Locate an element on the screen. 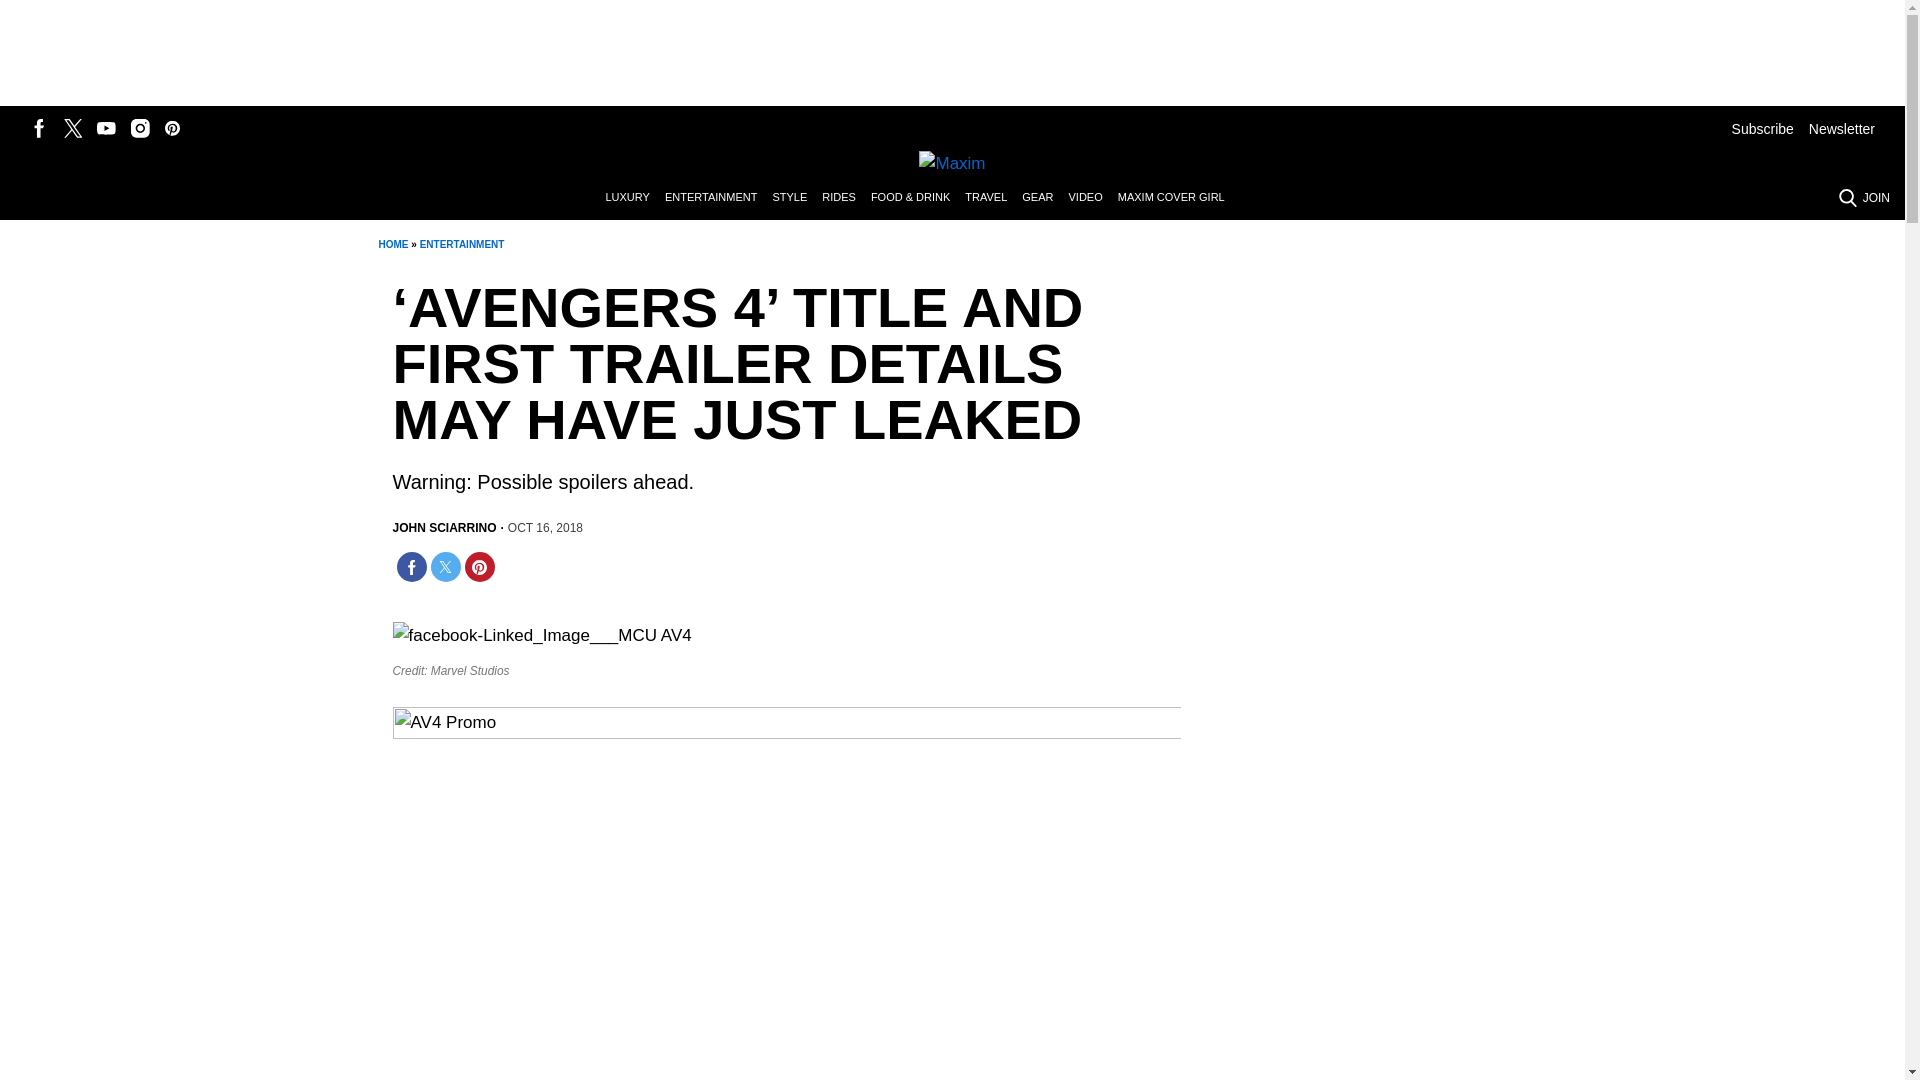  VIDEO is located at coordinates (1092, 198).